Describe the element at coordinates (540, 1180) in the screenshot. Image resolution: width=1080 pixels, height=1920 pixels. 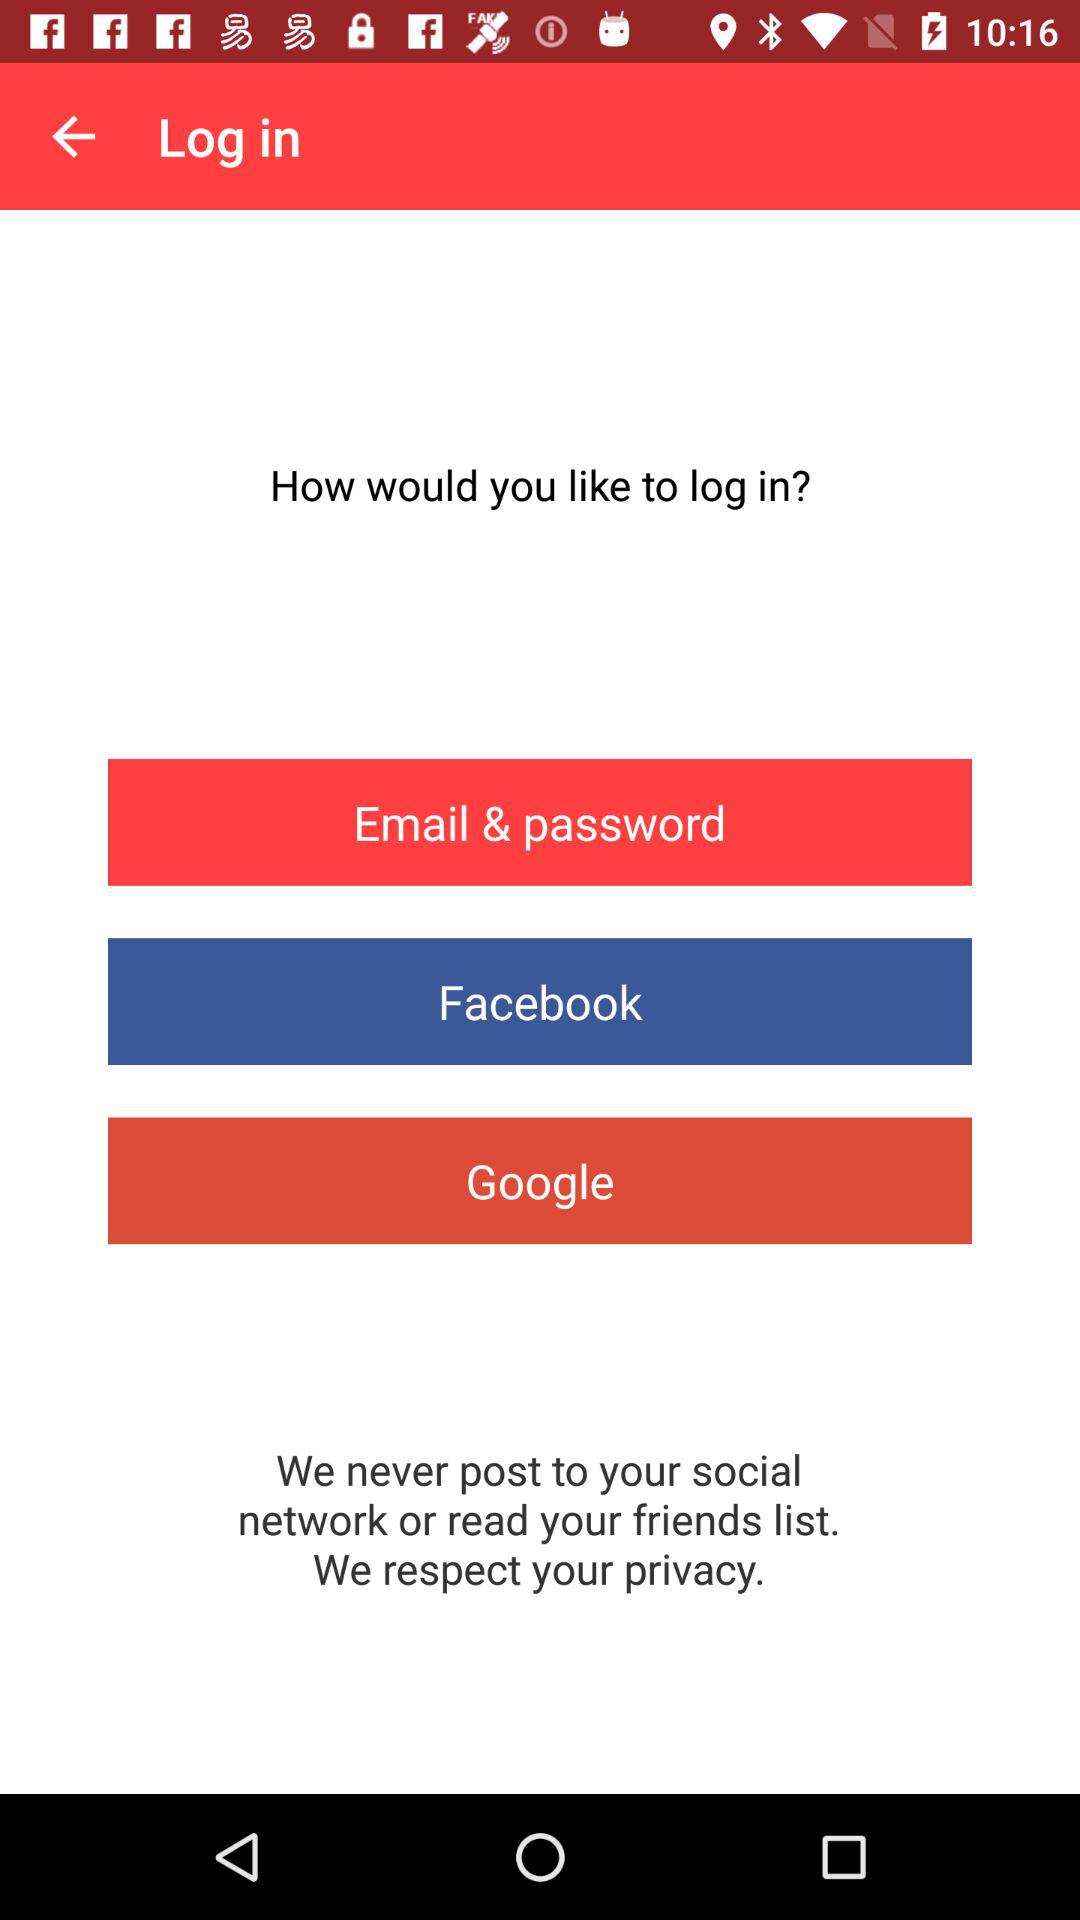
I see `choose item below facebook icon` at that location.